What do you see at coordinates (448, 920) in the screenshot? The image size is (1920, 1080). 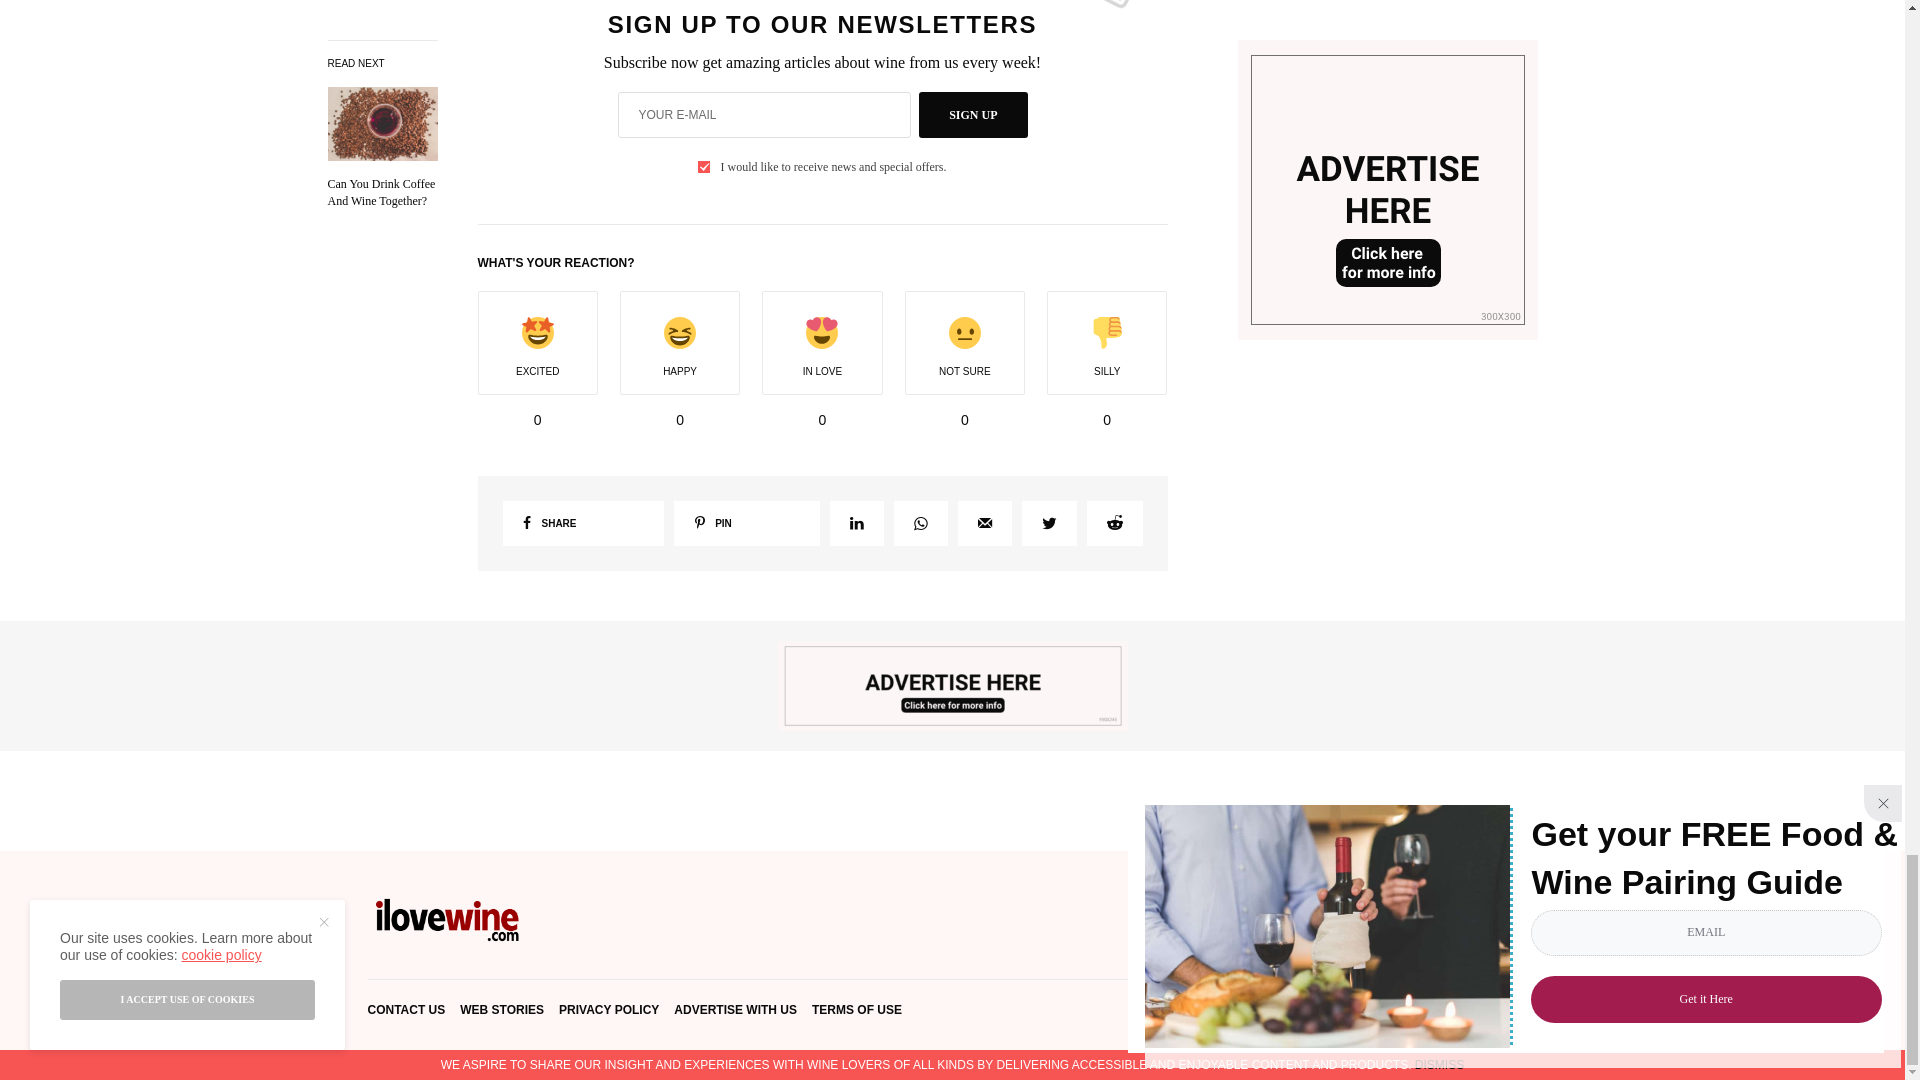 I see `I Love Wine` at bounding box center [448, 920].